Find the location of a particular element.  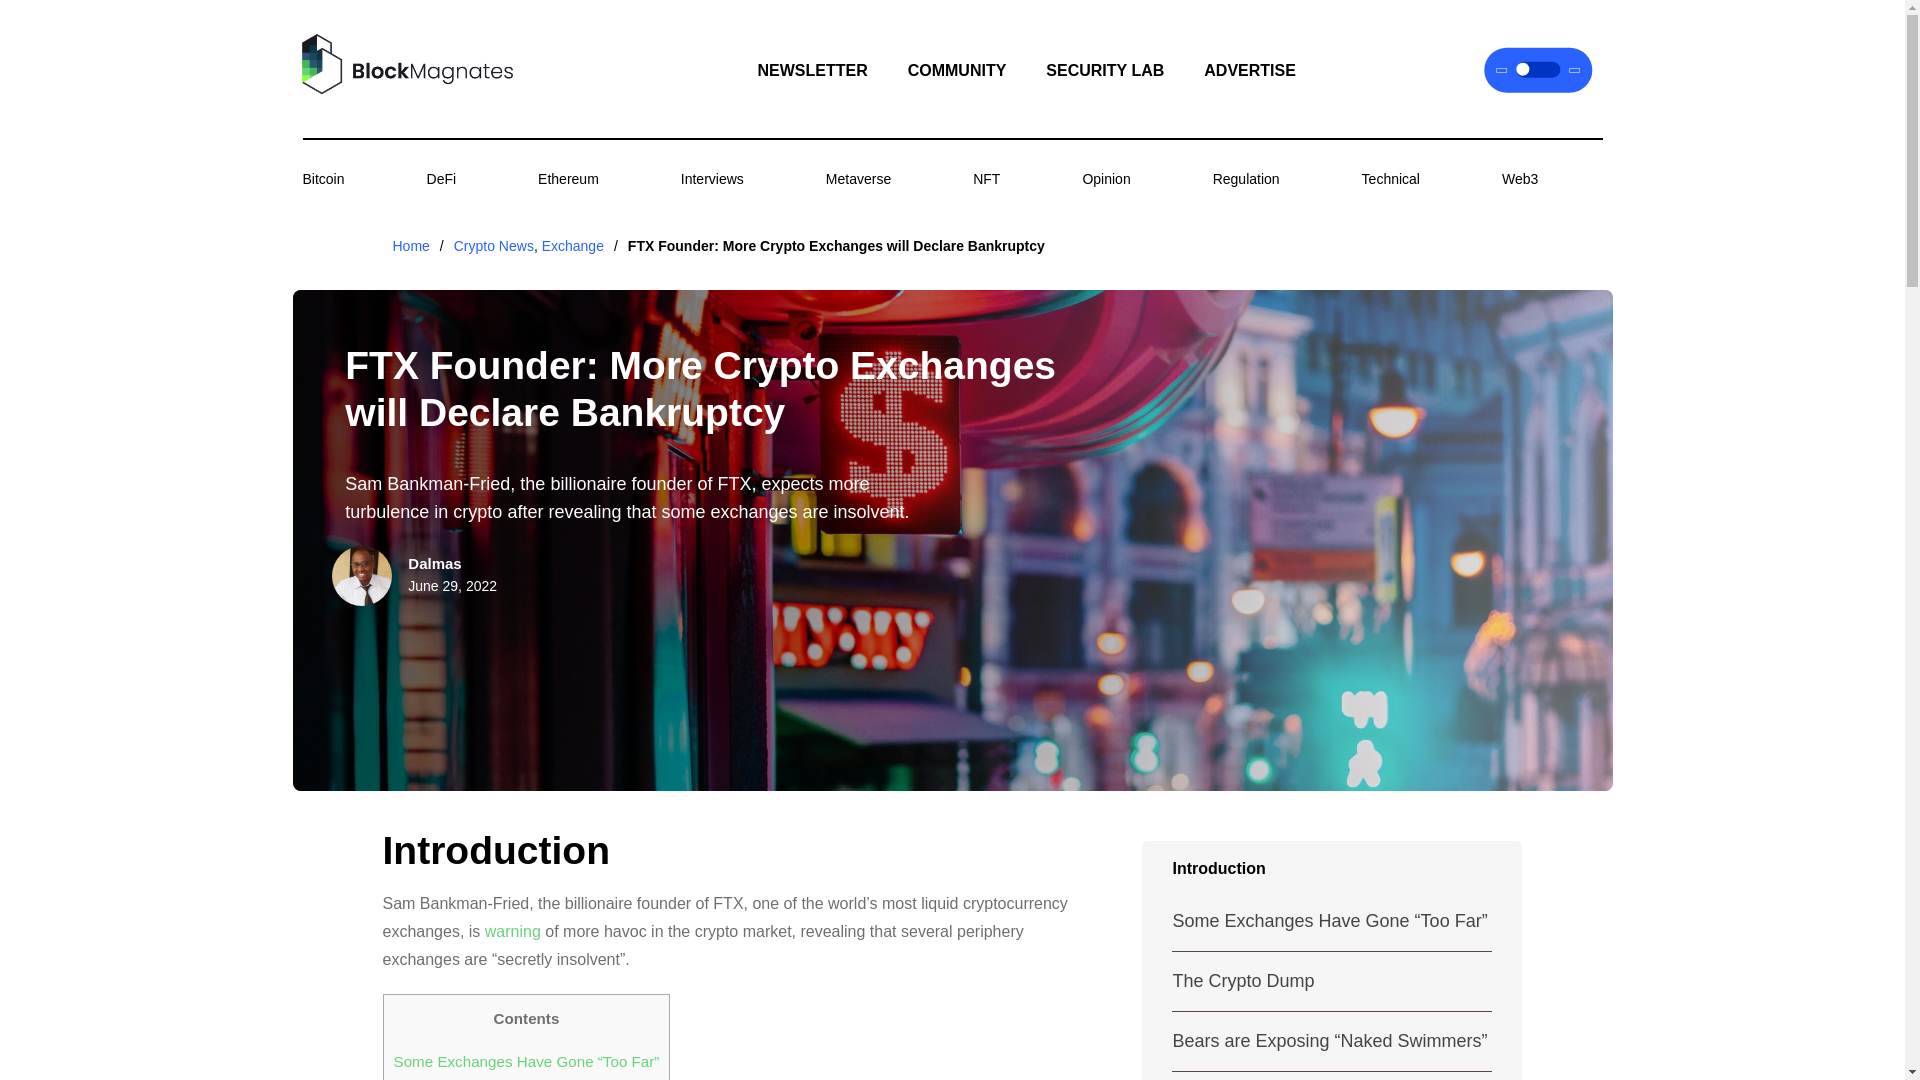

Exchange is located at coordinates (572, 245).